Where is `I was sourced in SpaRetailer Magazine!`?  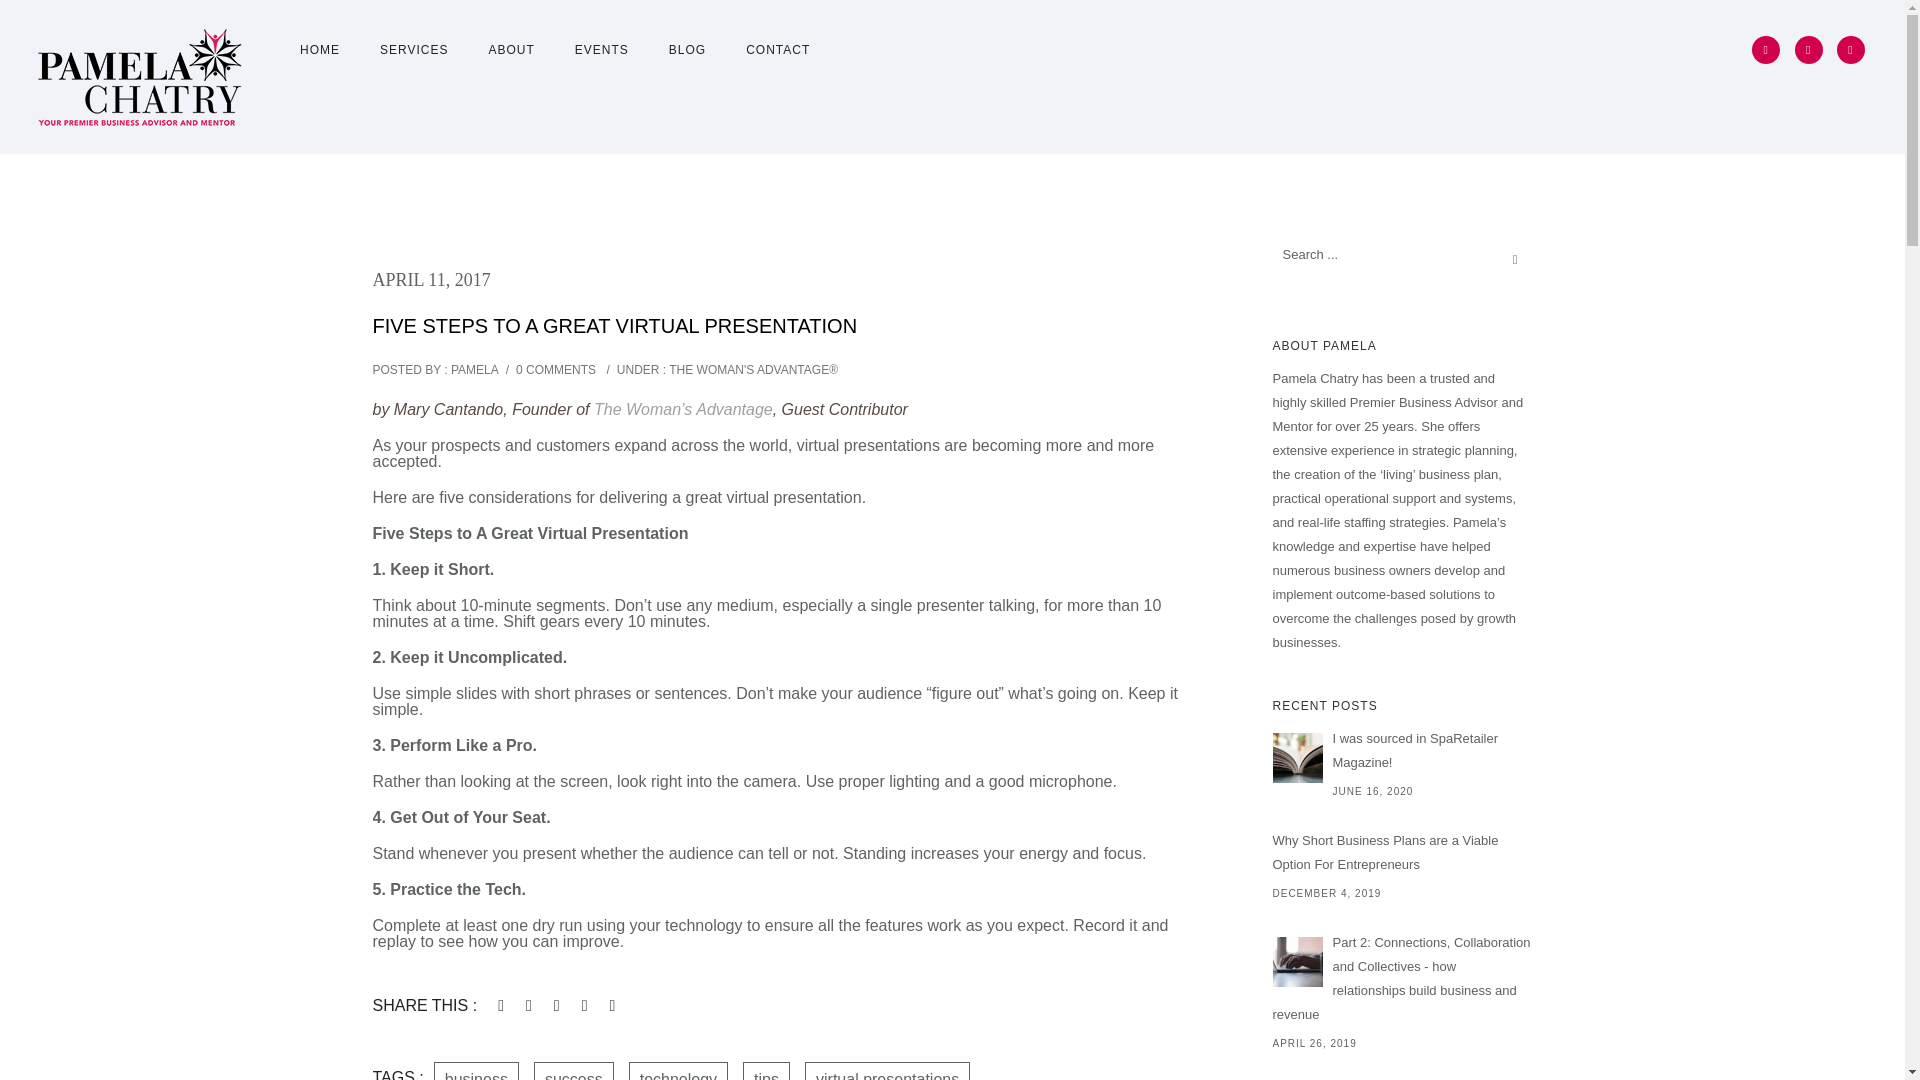
I was sourced in SpaRetailer Magazine! is located at coordinates (1296, 758).